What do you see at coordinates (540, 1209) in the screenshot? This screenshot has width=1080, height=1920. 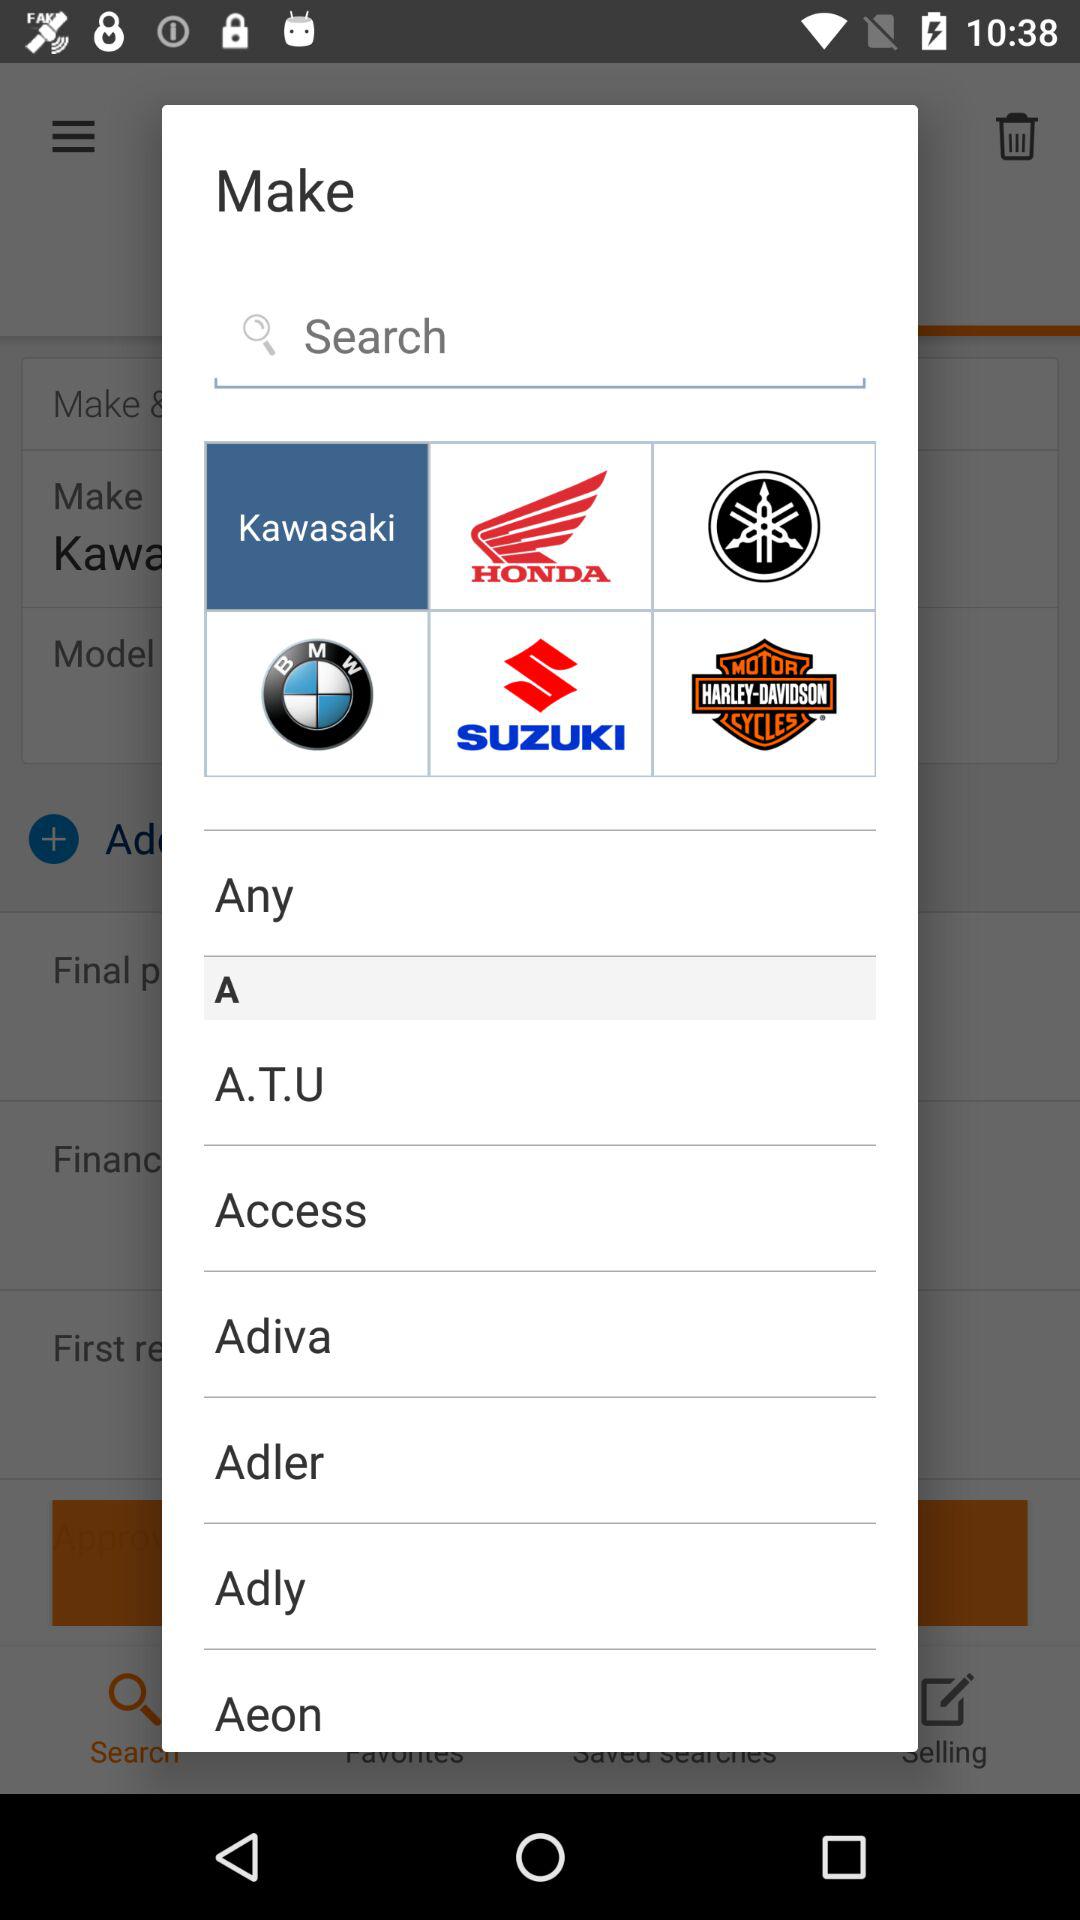 I see `flip until access` at bounding box center [540, 1209].